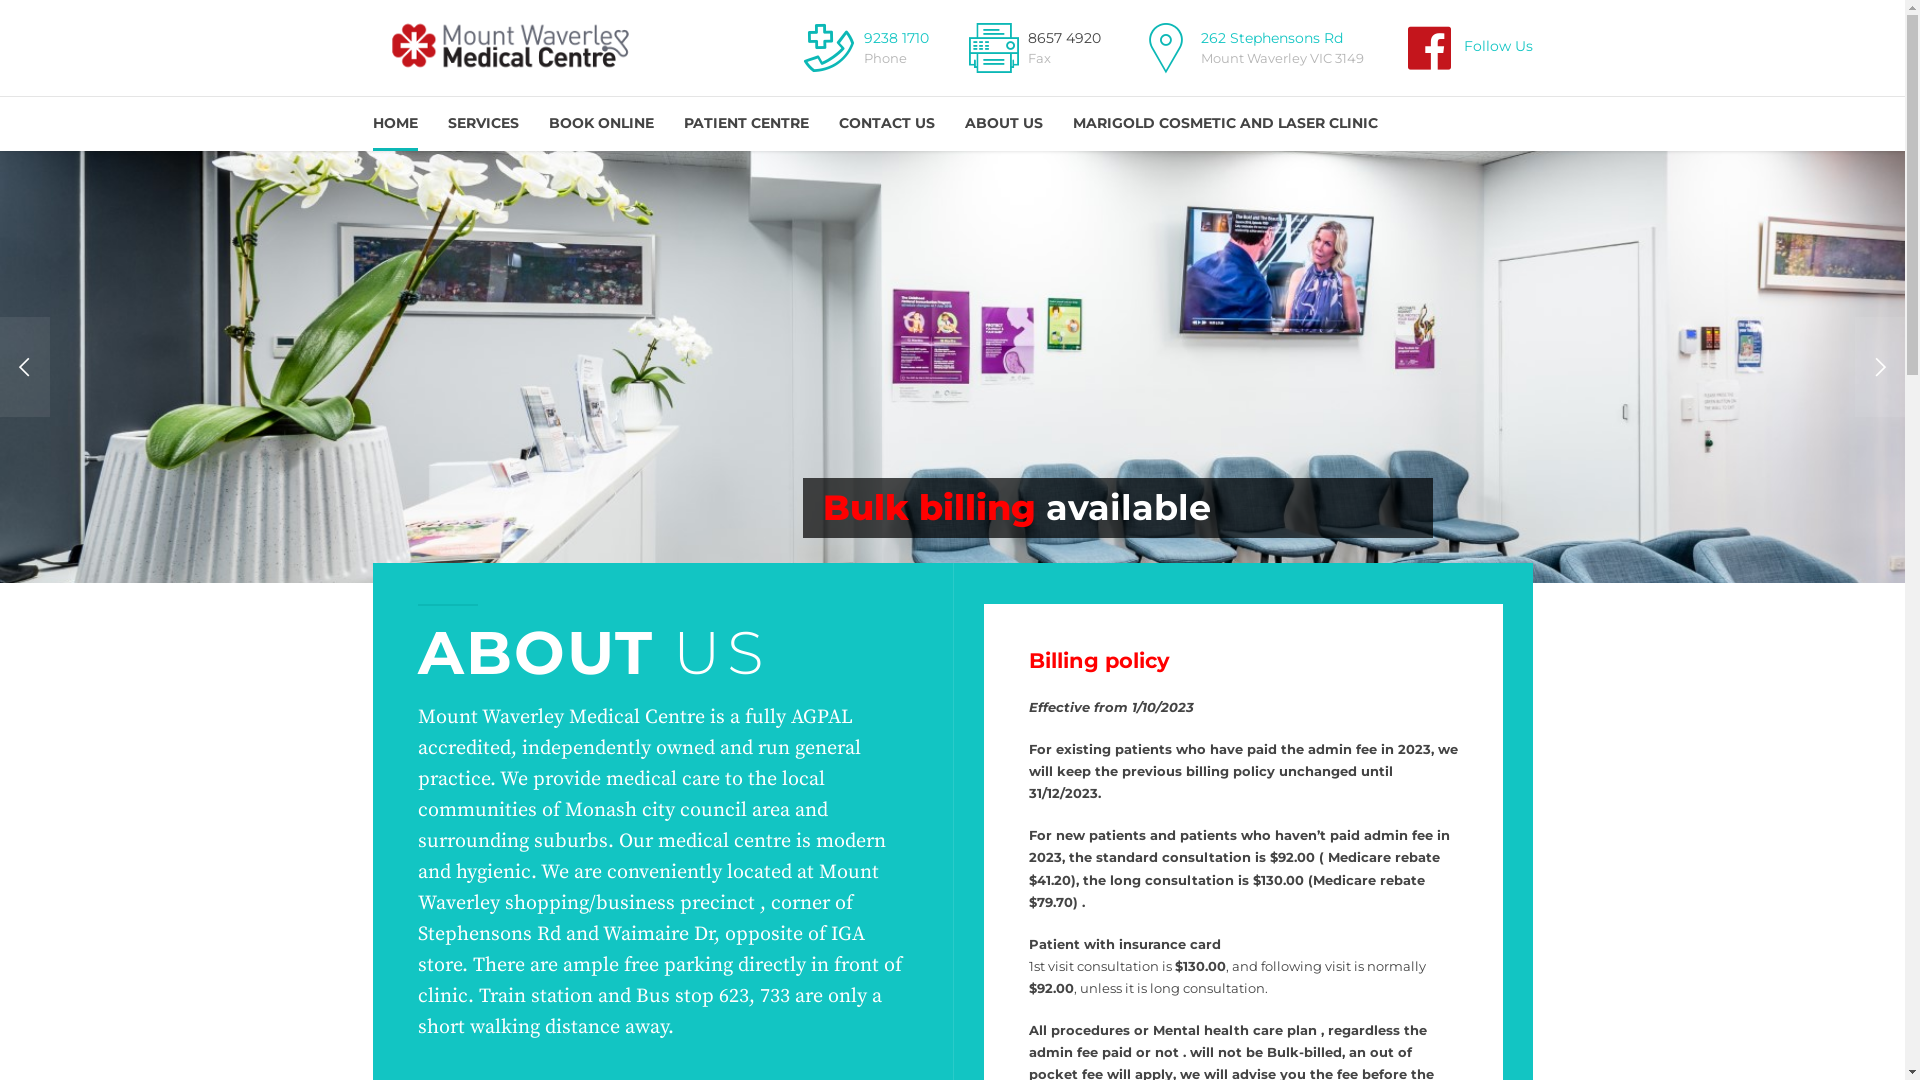 This screenshot has height=1080, width=1920. Describe the element at coordinates (864, 48) in the screenshot. I see `9238 1710
Phone` at that location.